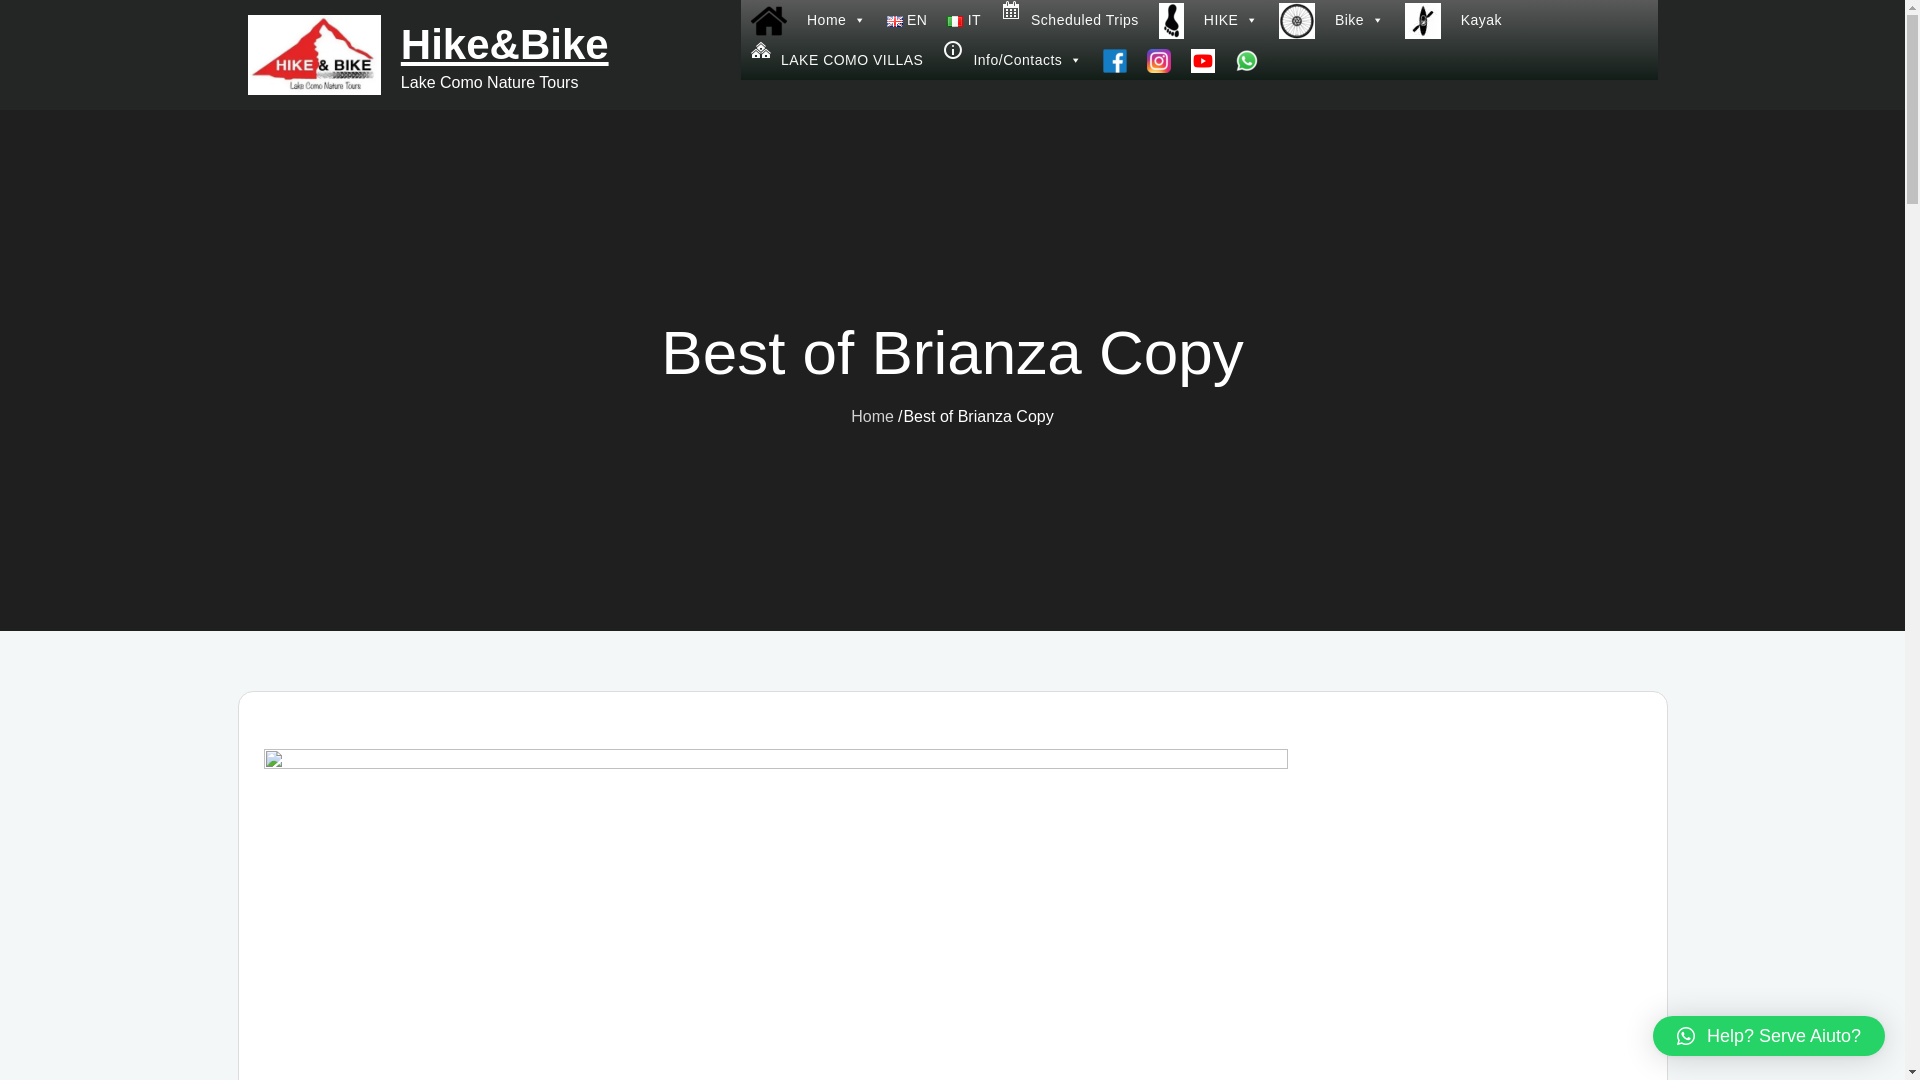 The width and height of the screenshot is (1920, 1080). What do you see at coordinates (908, 20) in the screenshot?
I see `EN` at bounding box center [908, 20].